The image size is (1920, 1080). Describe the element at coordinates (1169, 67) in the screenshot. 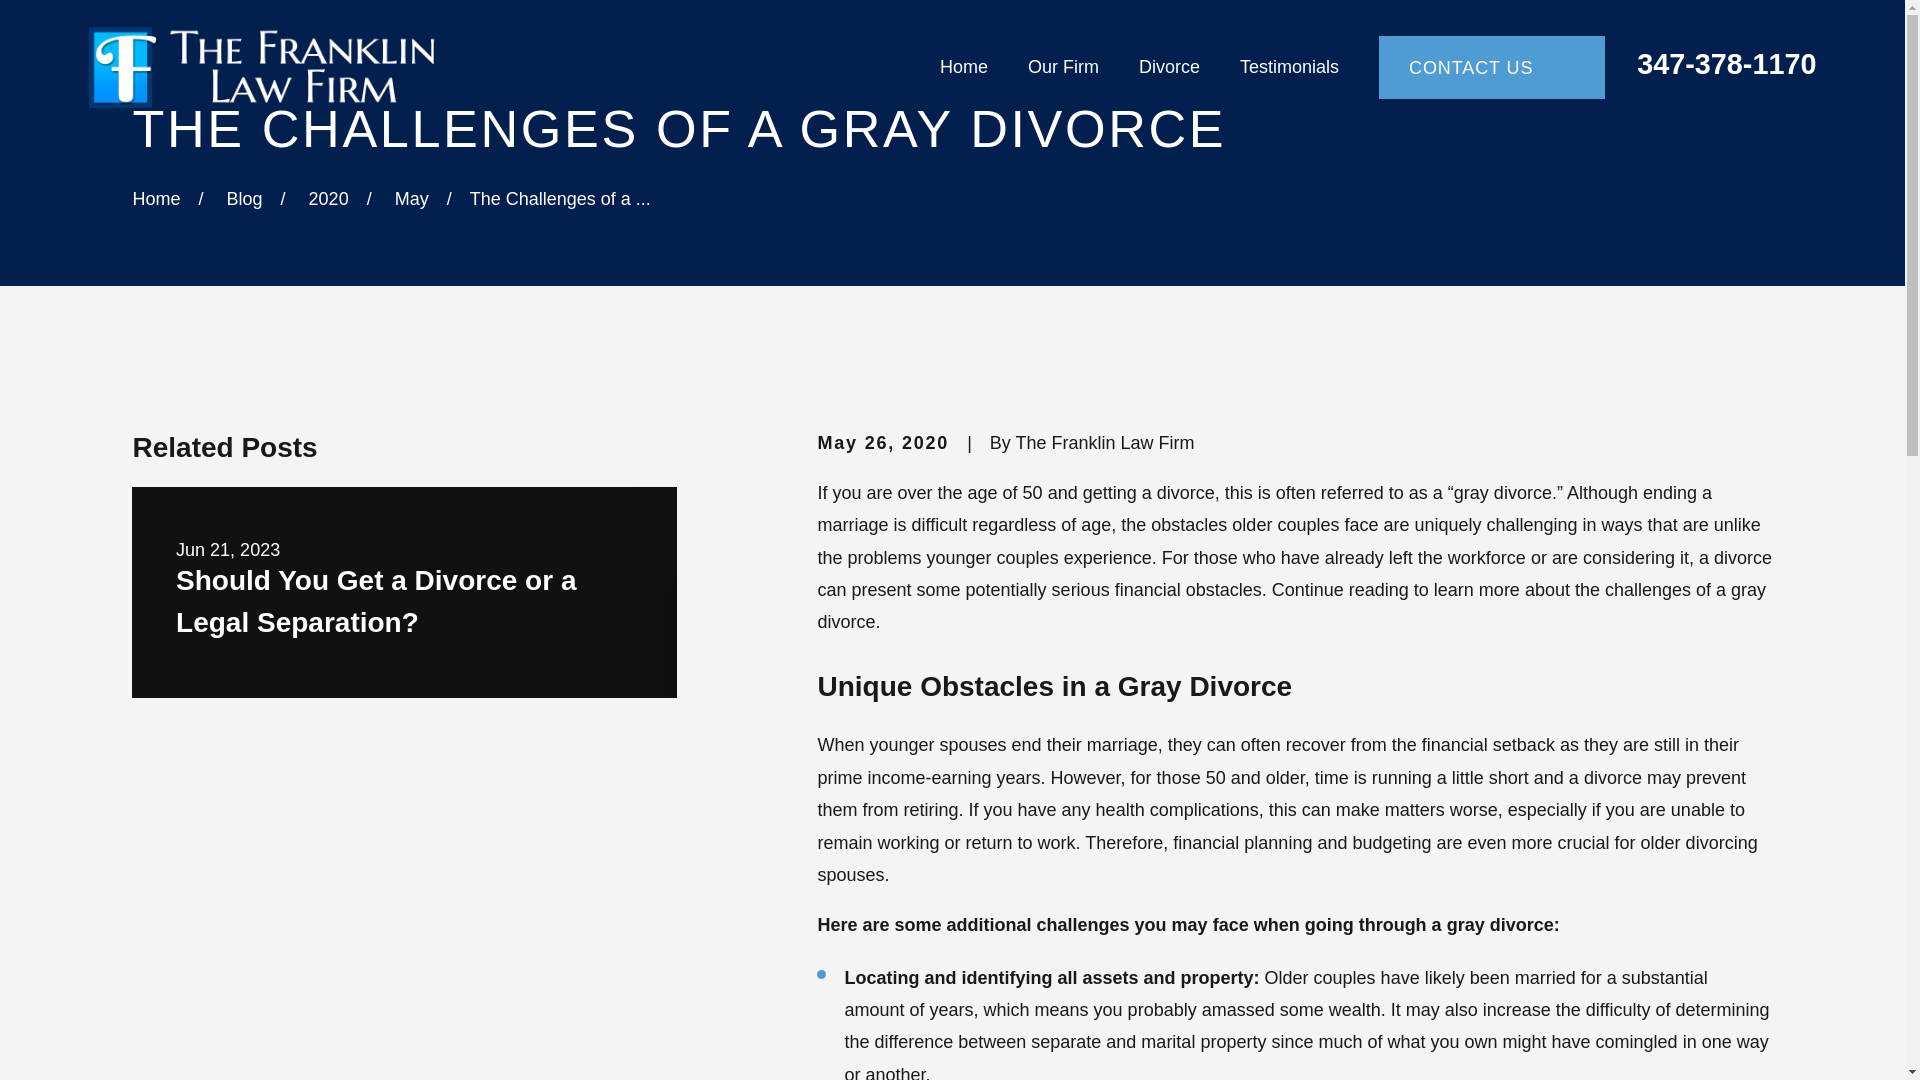

I see `Divorce` at that location.